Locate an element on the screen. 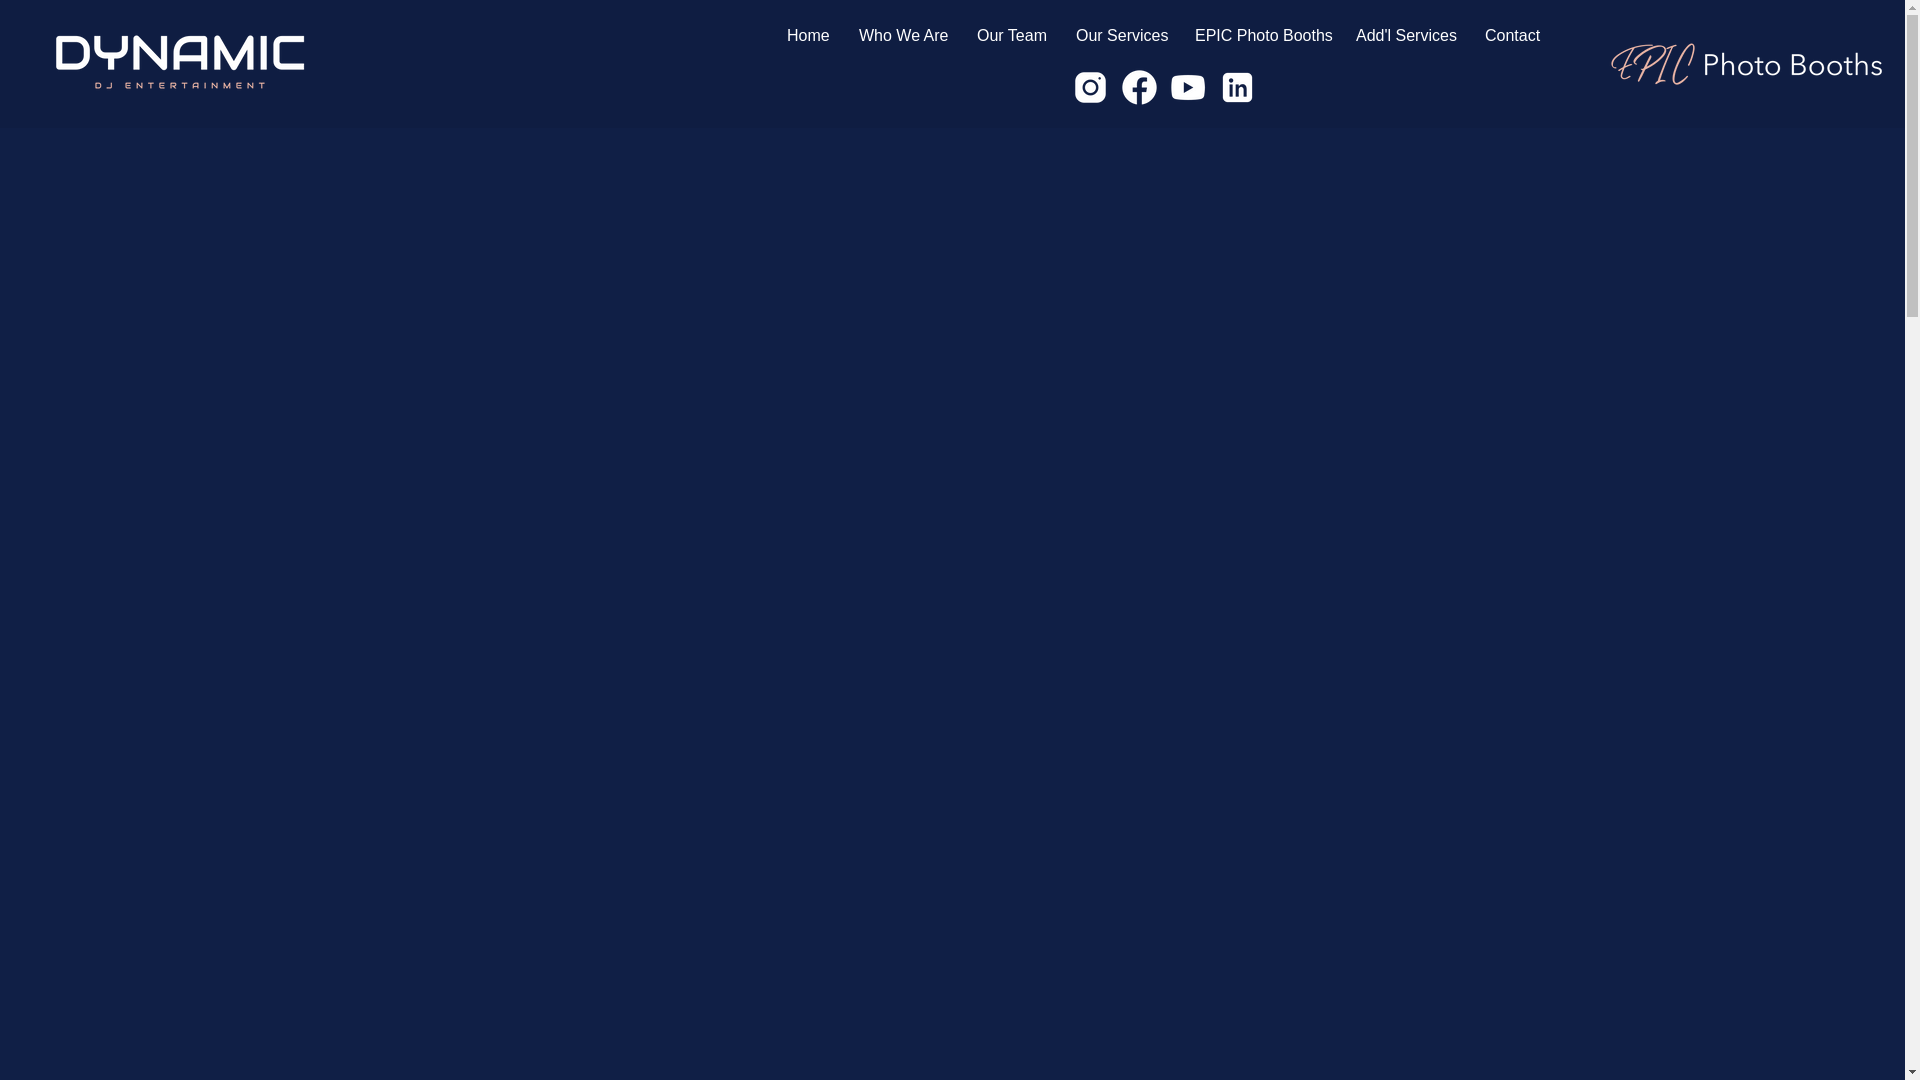 The height and width of the screenshot is (1080, 1920). EPIC Photo Booths is located at coordinates (1260, 35).